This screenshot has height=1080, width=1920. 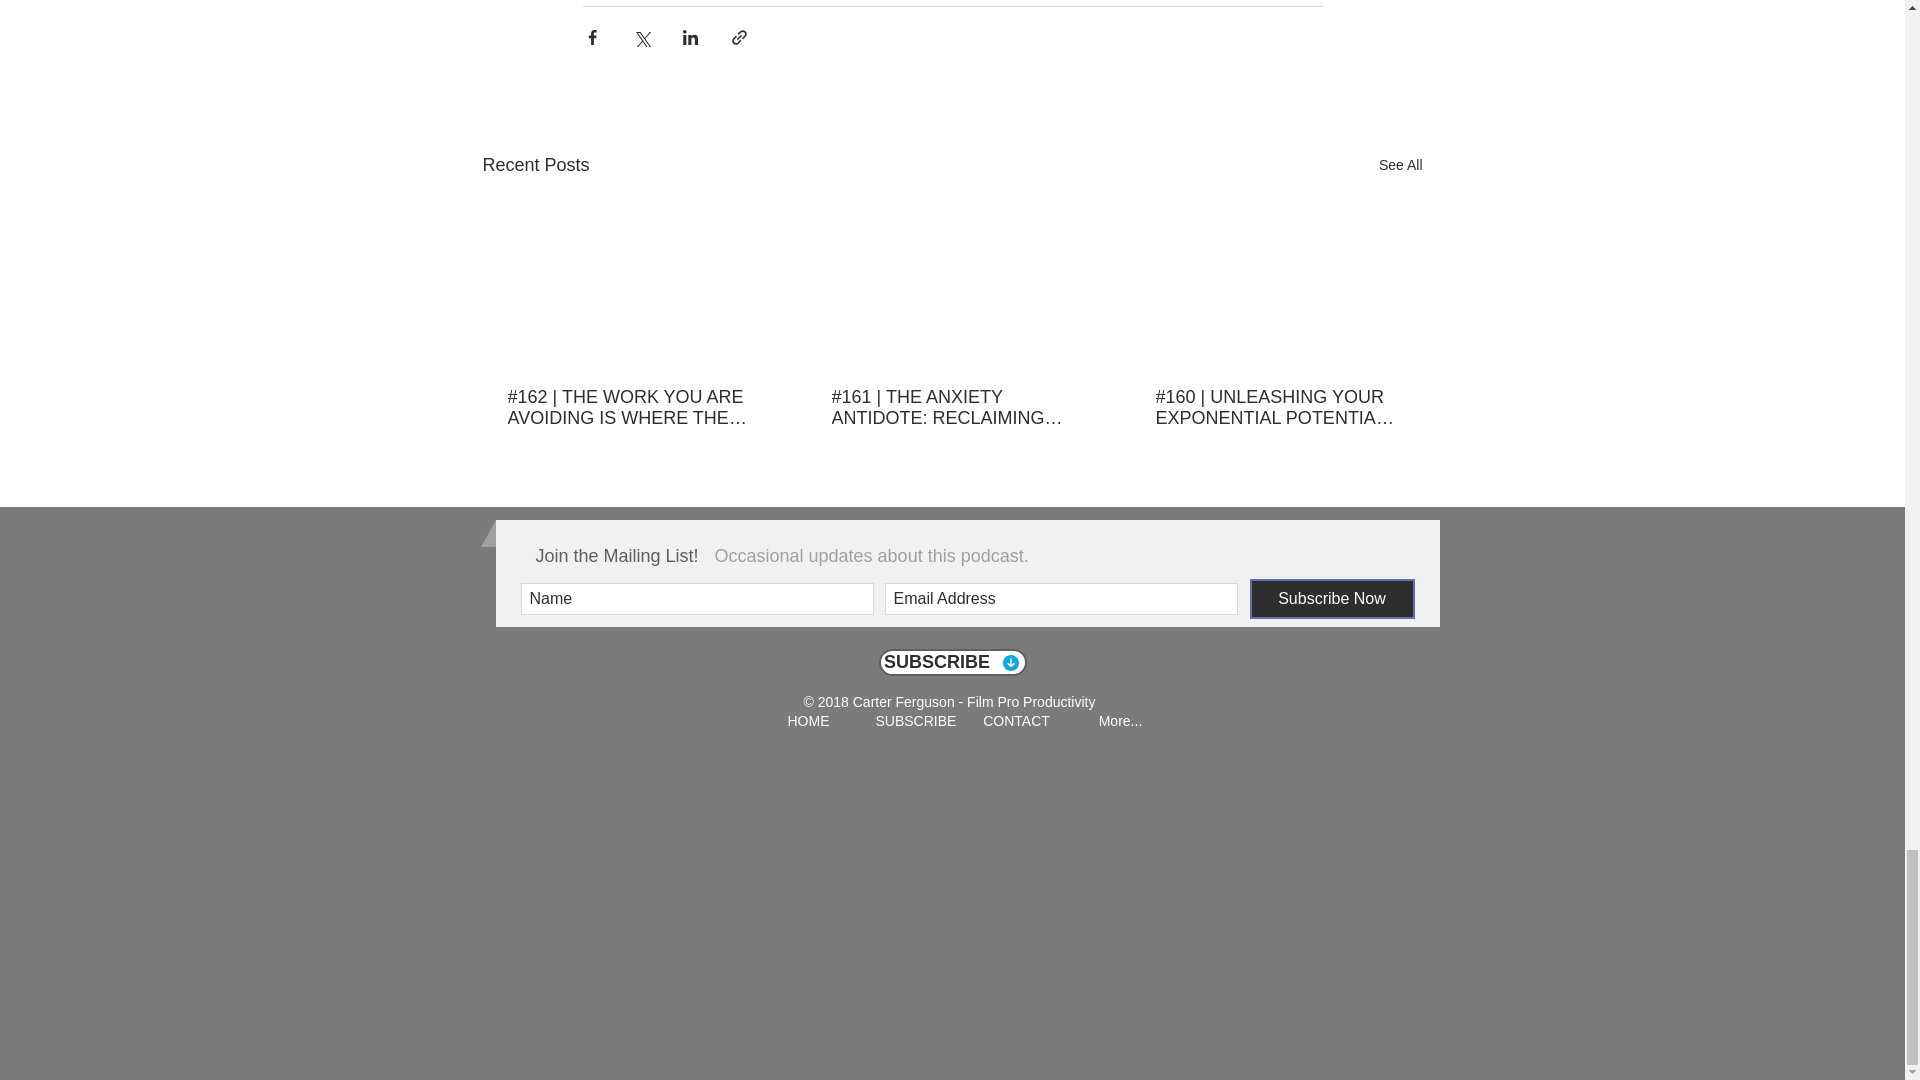 What do you see at coordinates (1332, 598) in the screenshot?
I see `Subscribe Now` at bounding box center [1332, 598].